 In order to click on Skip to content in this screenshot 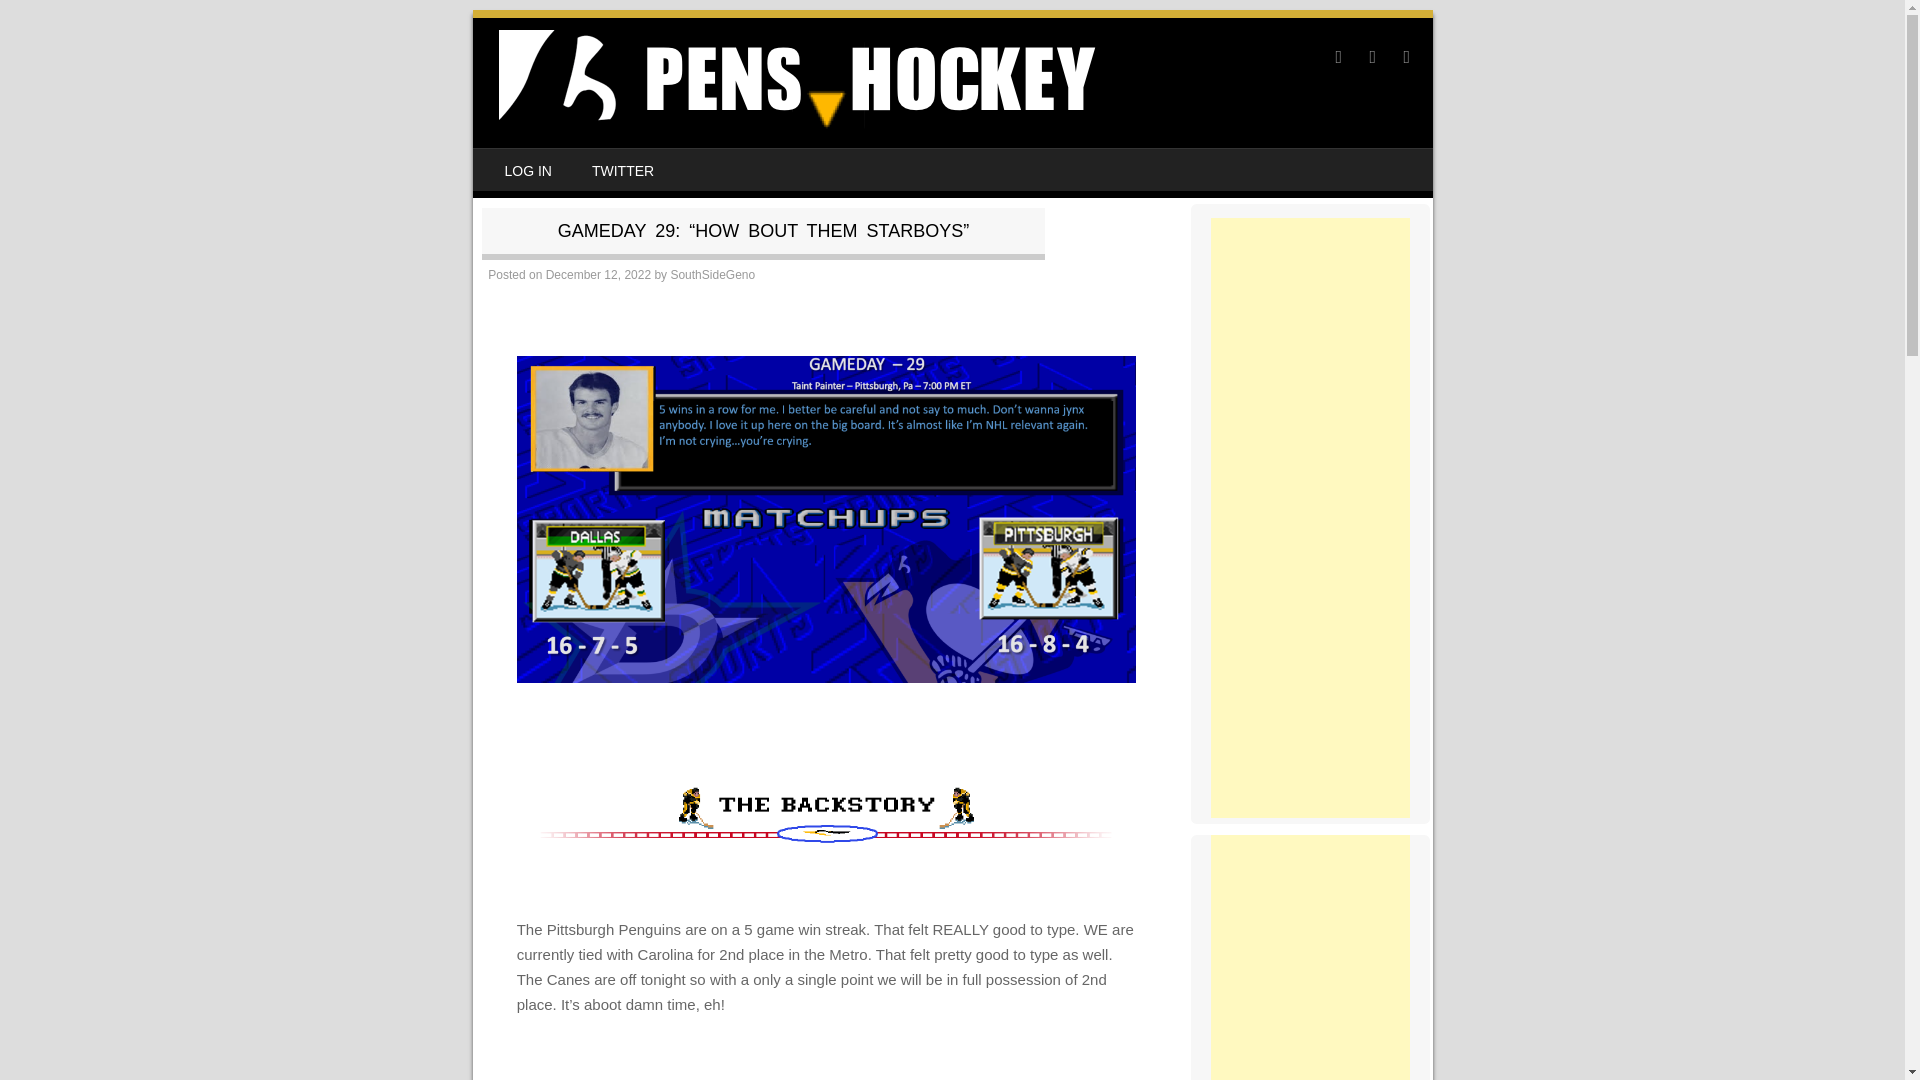, I will do `click(534, 162)`.